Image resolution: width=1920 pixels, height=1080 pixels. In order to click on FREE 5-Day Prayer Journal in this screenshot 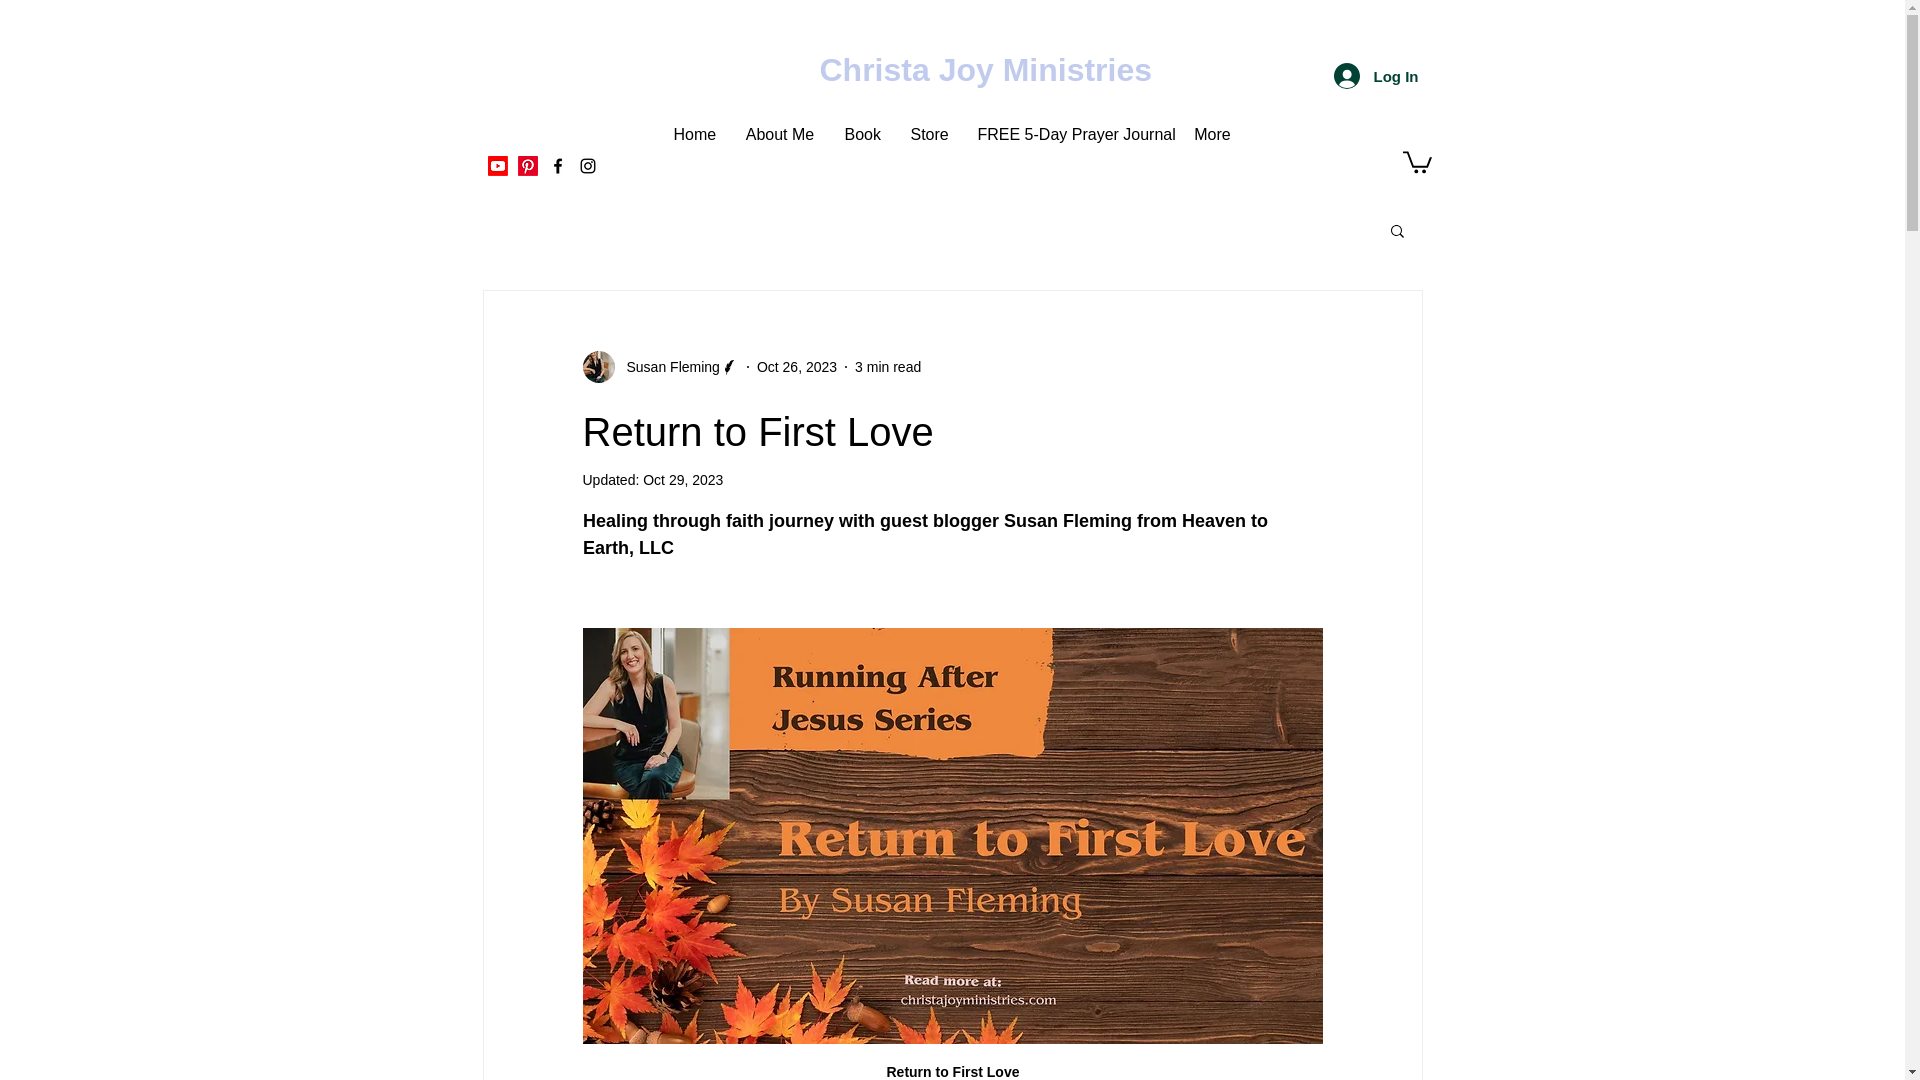, I will do `click(1070, 134)`.